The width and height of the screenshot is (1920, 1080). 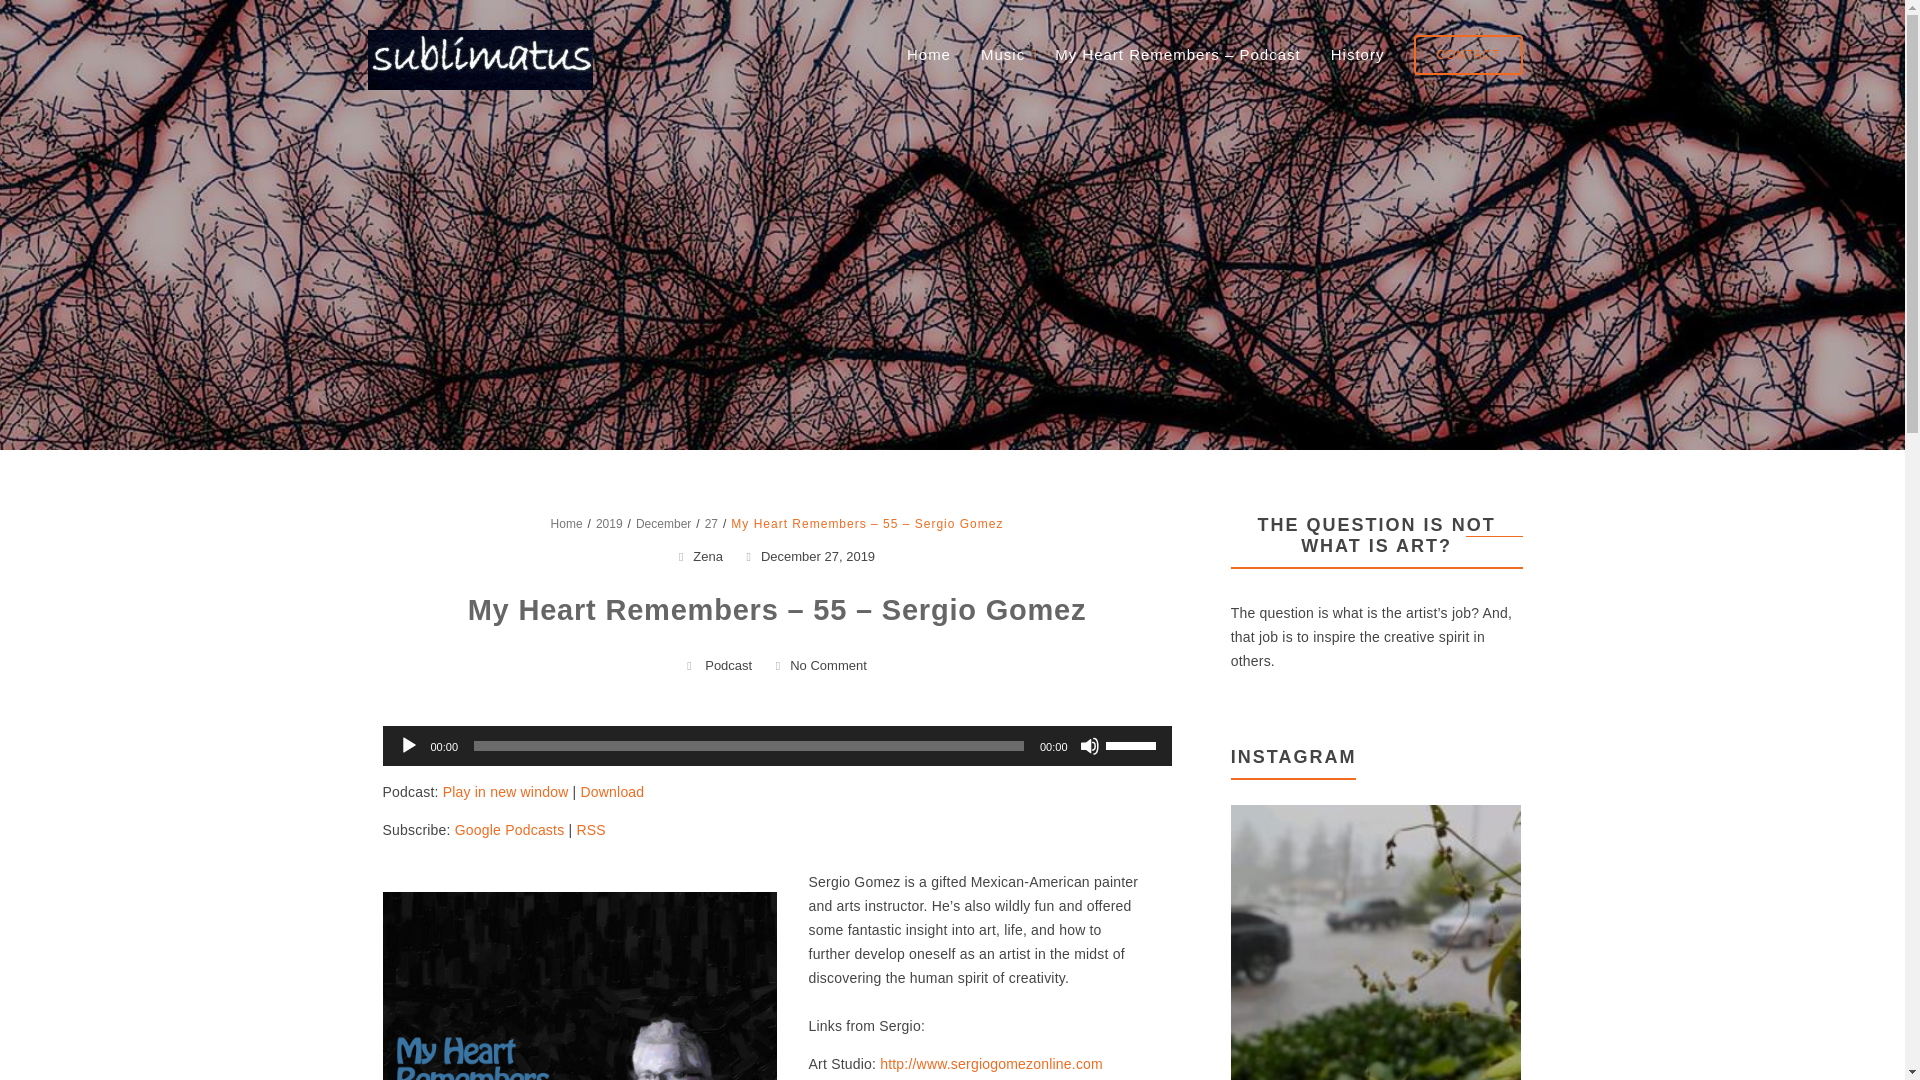 I want to click on Download, so click(x=611, y=792).